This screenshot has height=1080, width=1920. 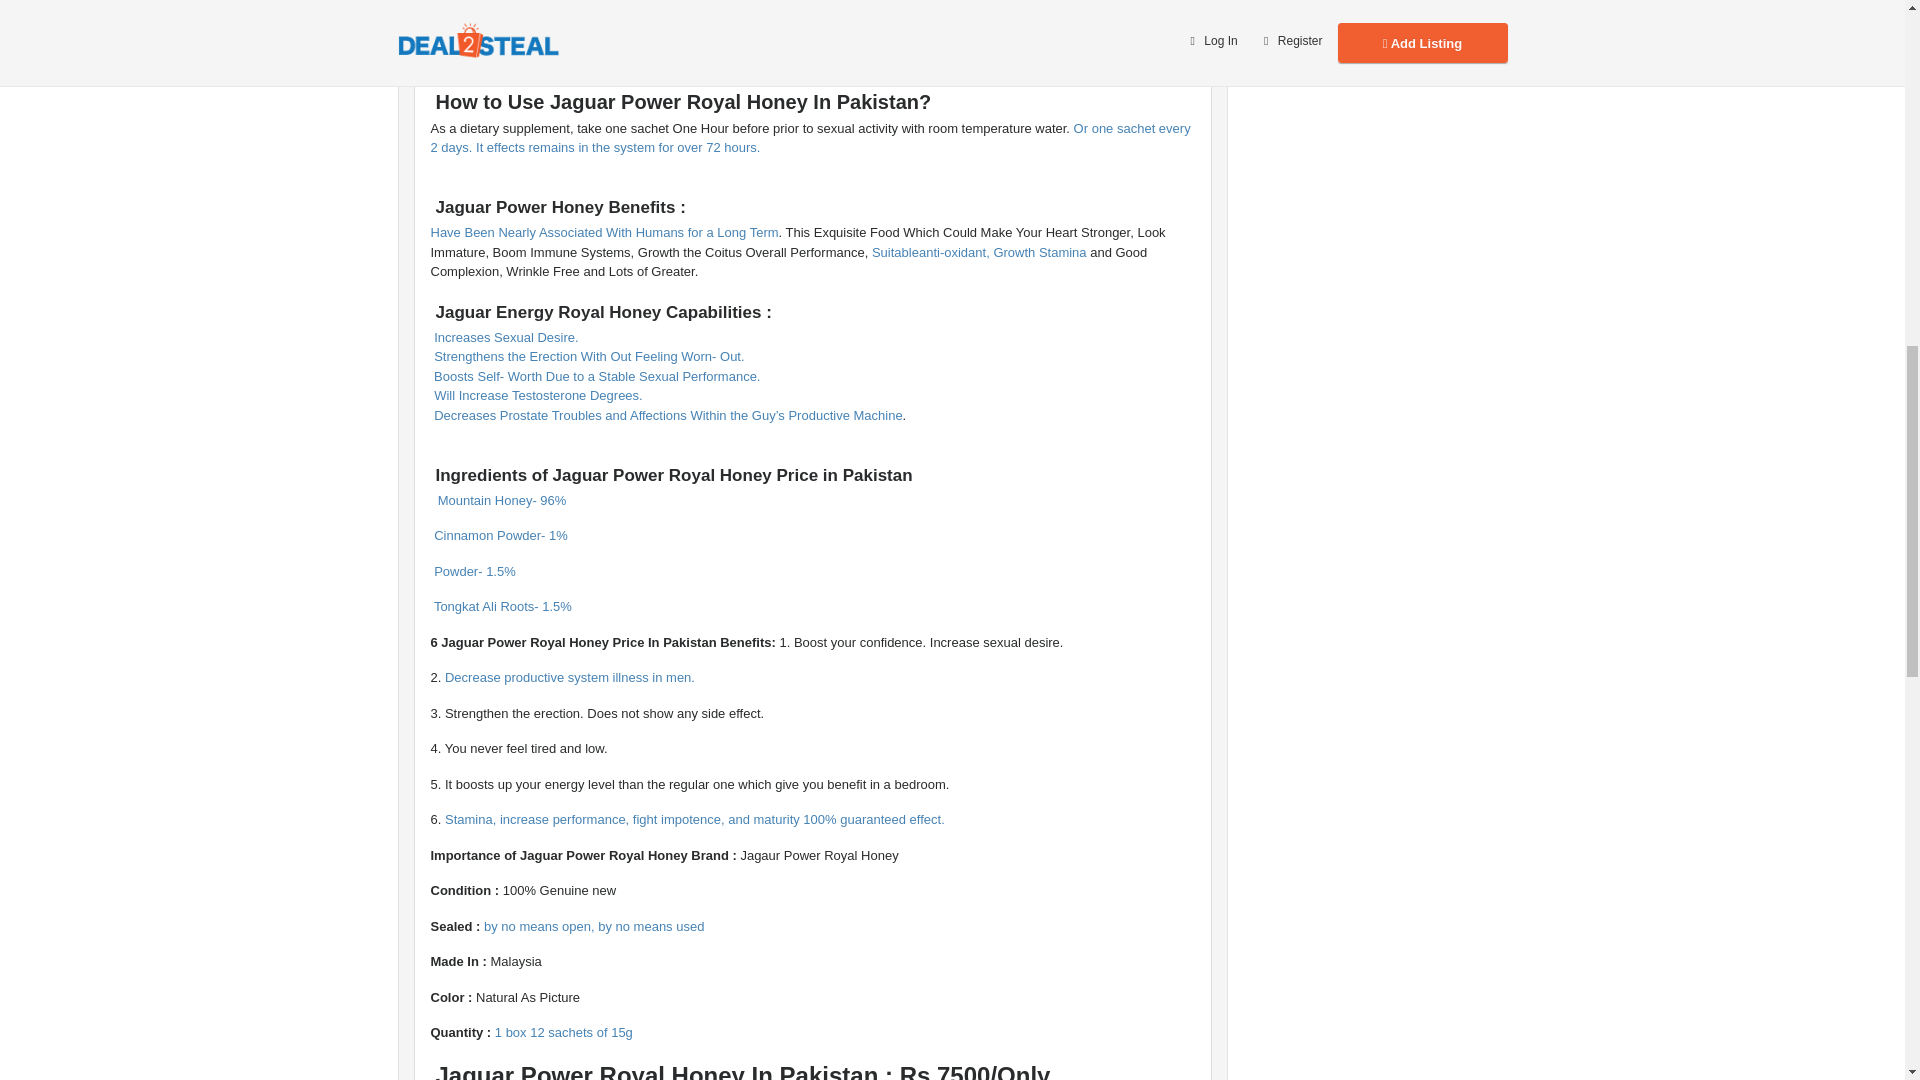 I want to click on Growth Stamina, so click(x=1039, y=252).